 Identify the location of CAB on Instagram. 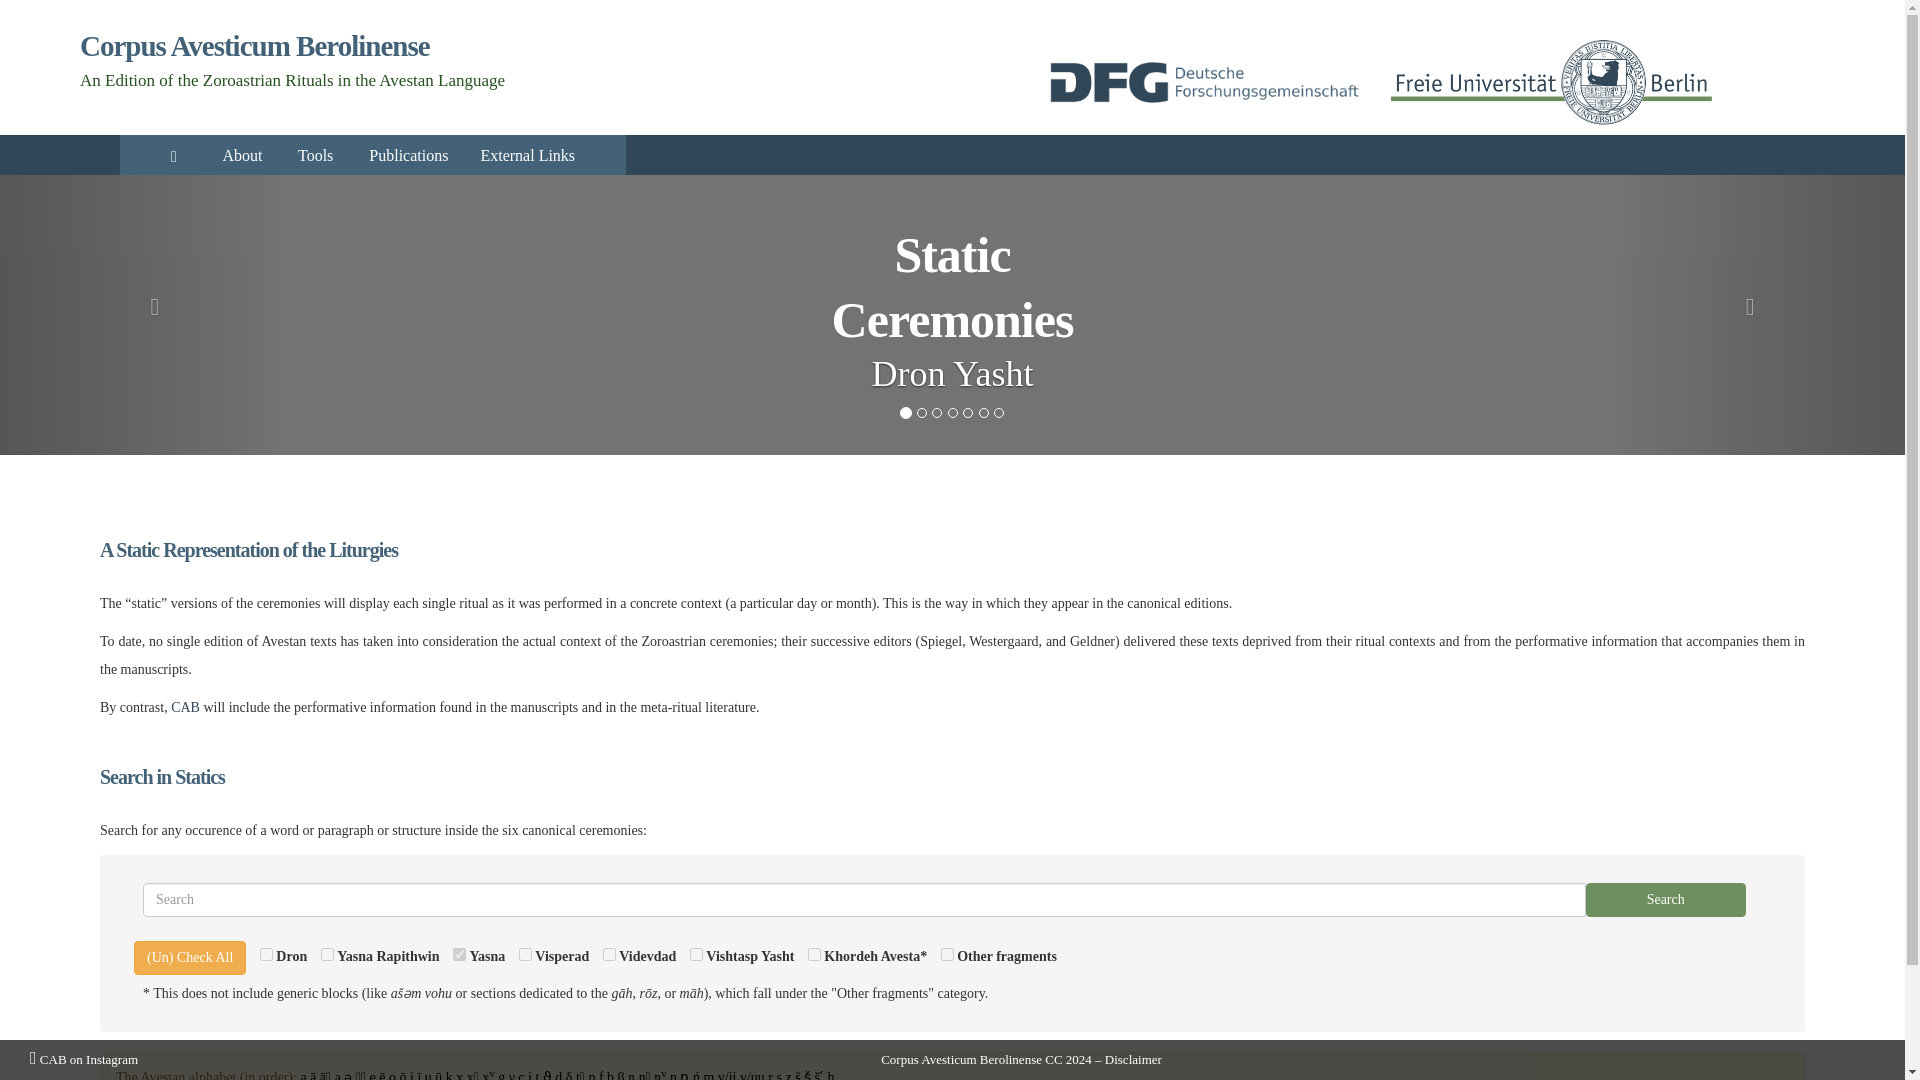
(84, 1059).